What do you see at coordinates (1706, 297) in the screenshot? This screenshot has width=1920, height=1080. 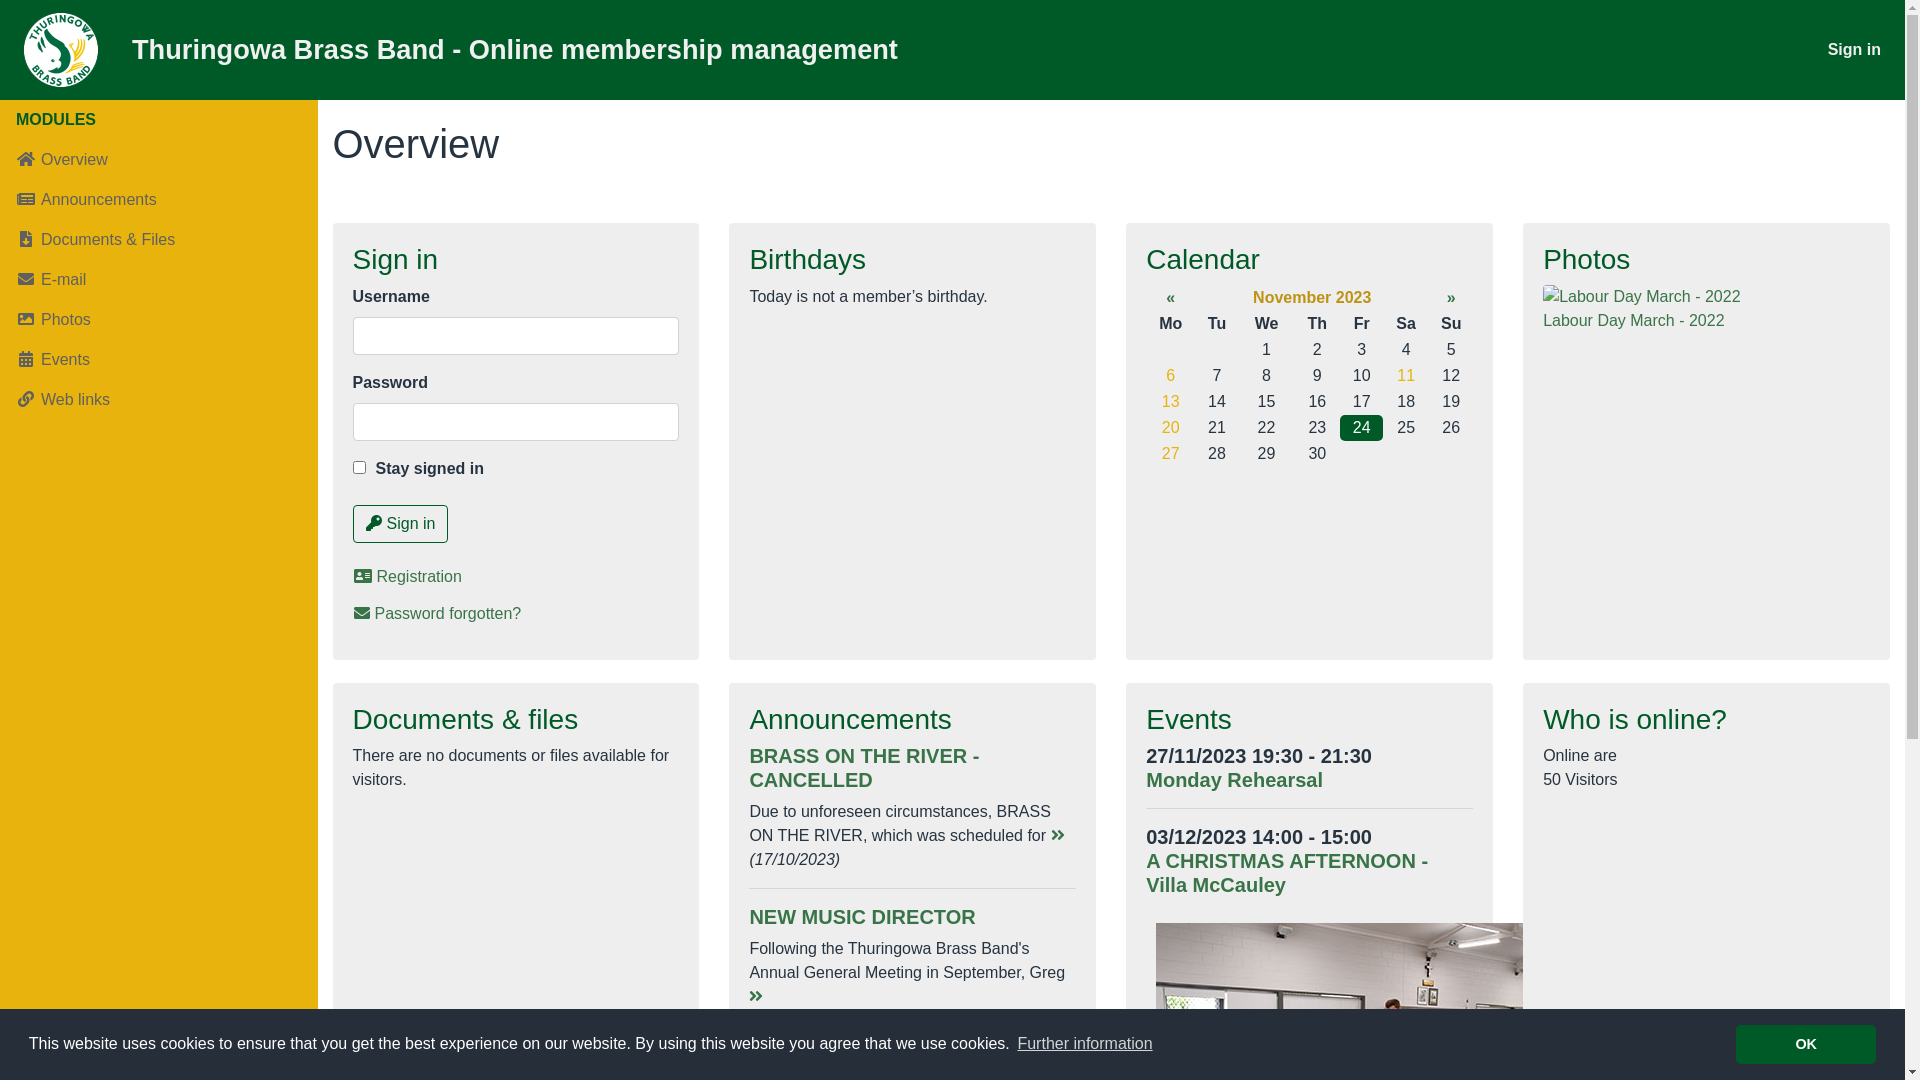 I see `Labour Day March - 2022` at bounding box center [1706, 297].